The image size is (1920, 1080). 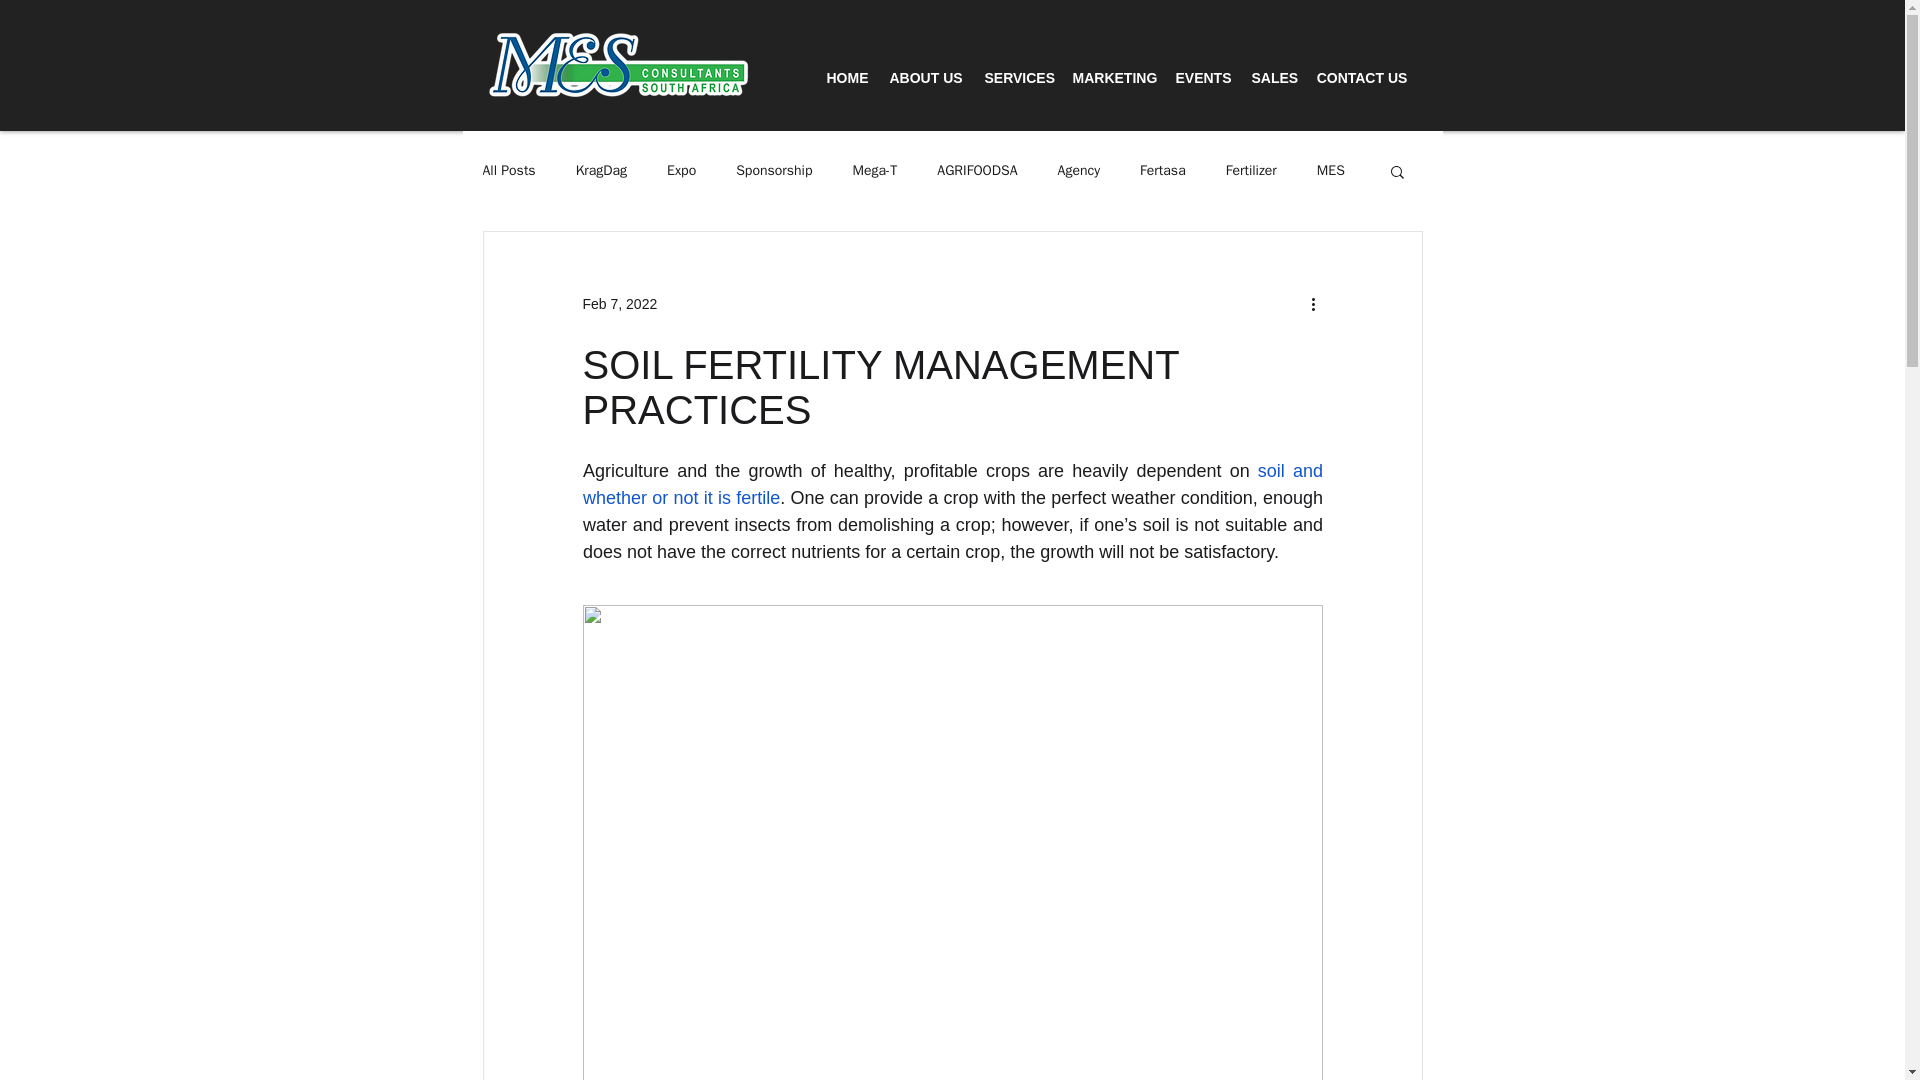 I want to click on CONTACT US, so click(x=1362, y=78).